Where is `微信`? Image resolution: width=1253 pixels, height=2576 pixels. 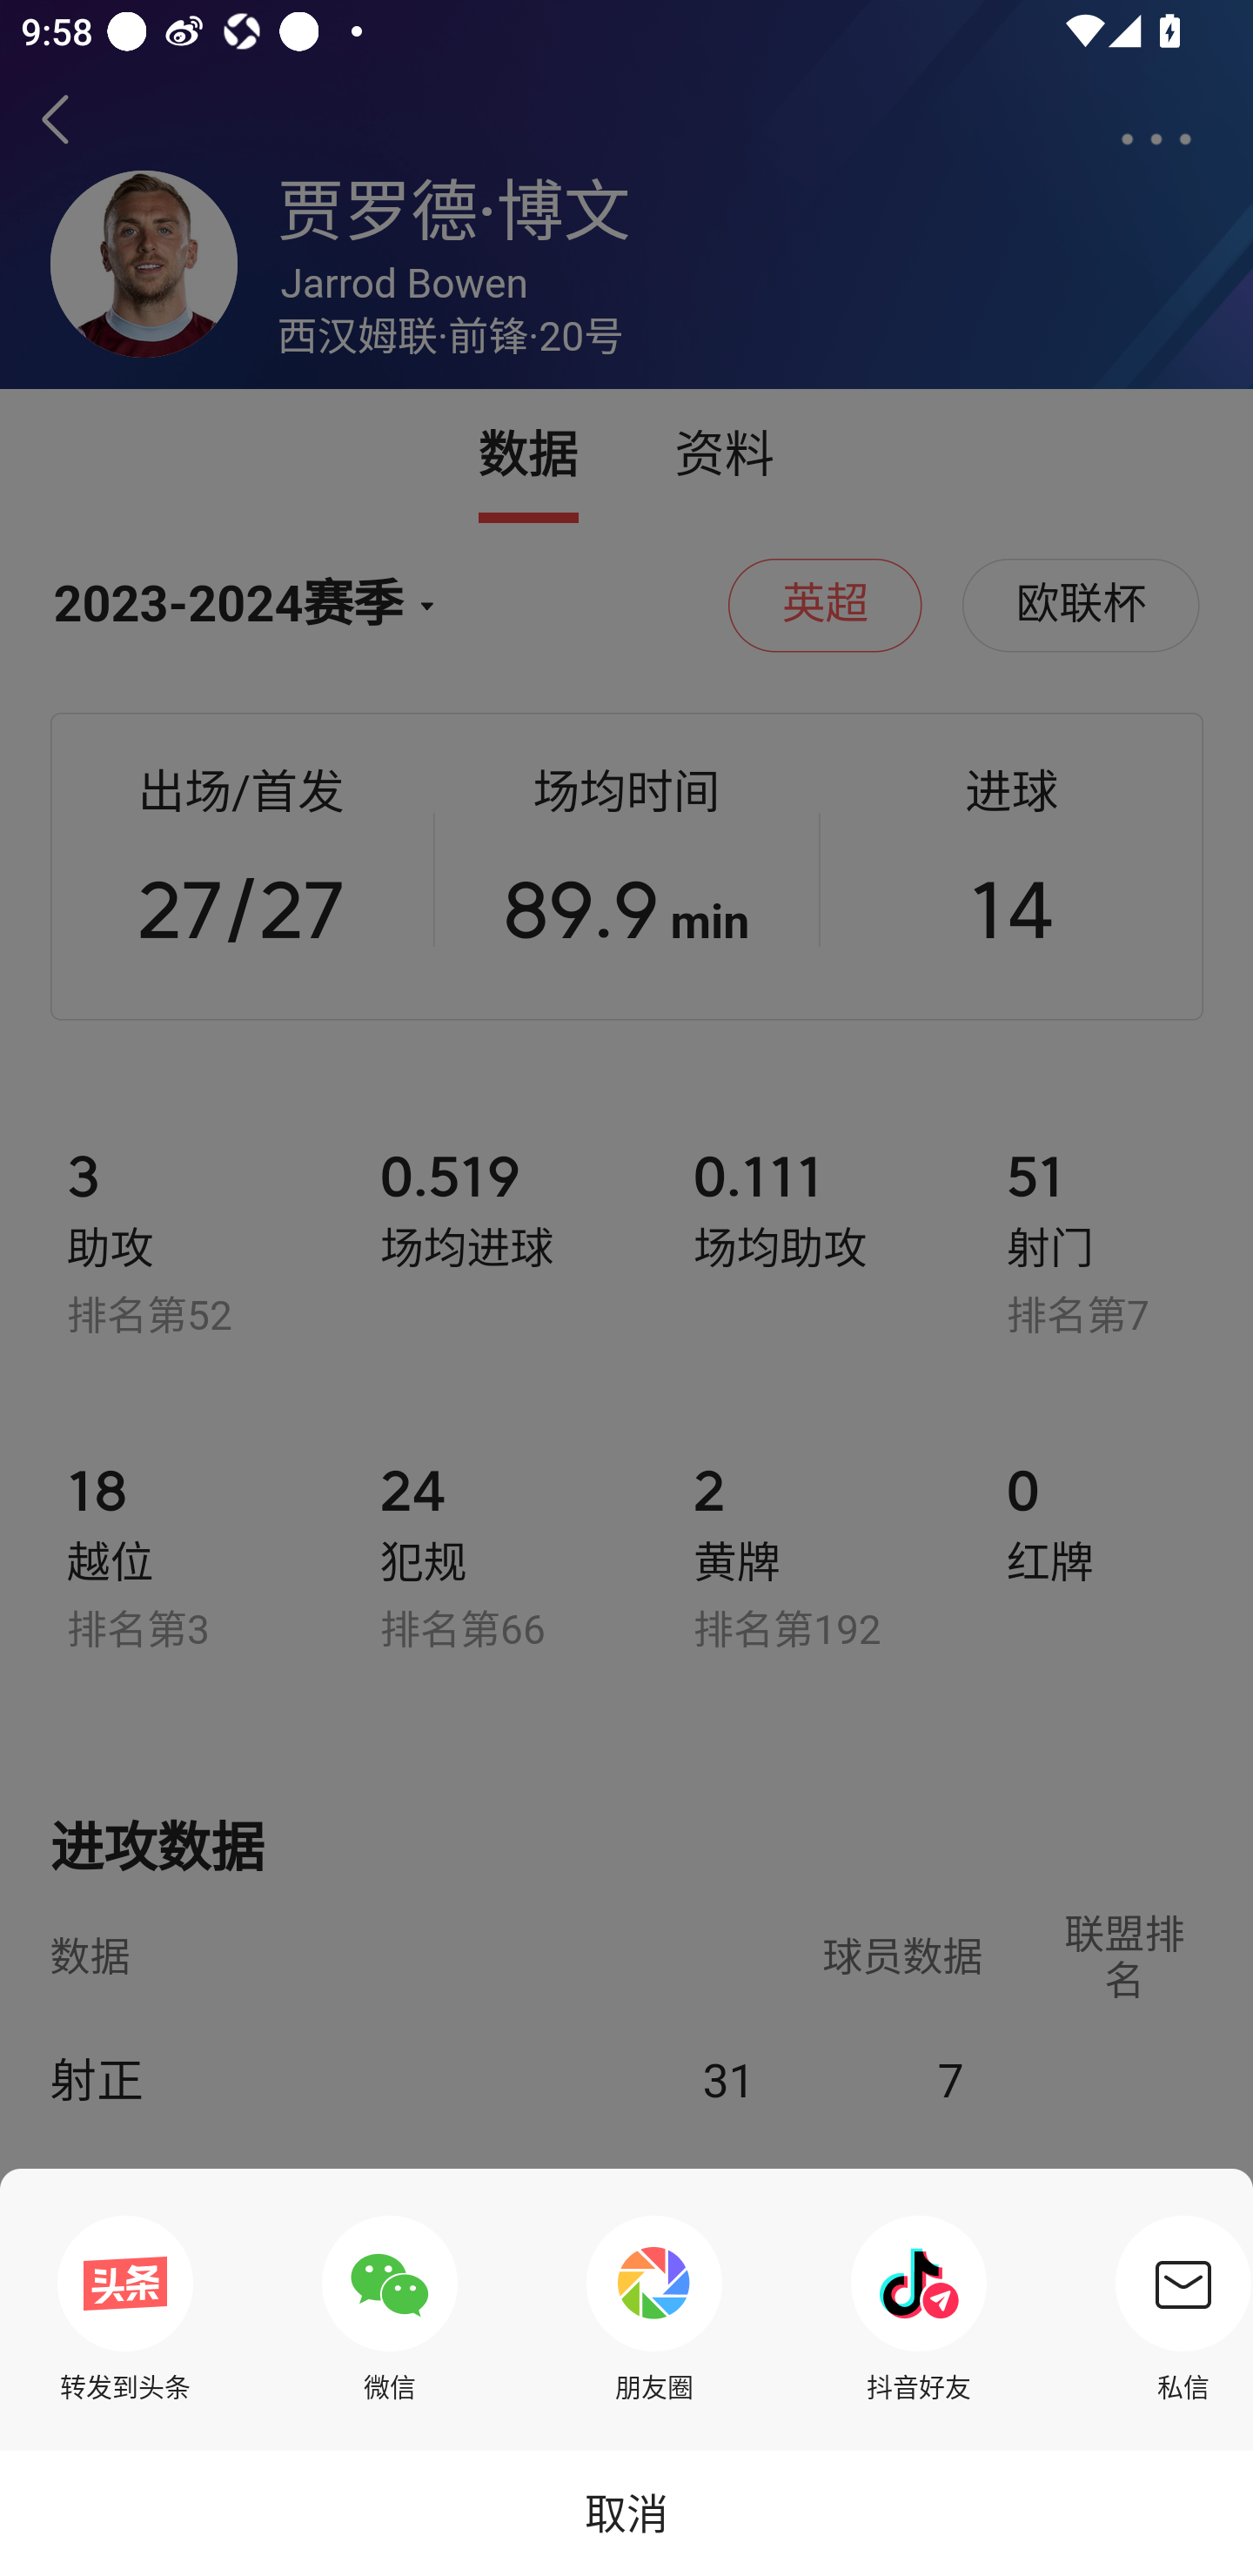 微信 is located at coordinates (390, 2309).